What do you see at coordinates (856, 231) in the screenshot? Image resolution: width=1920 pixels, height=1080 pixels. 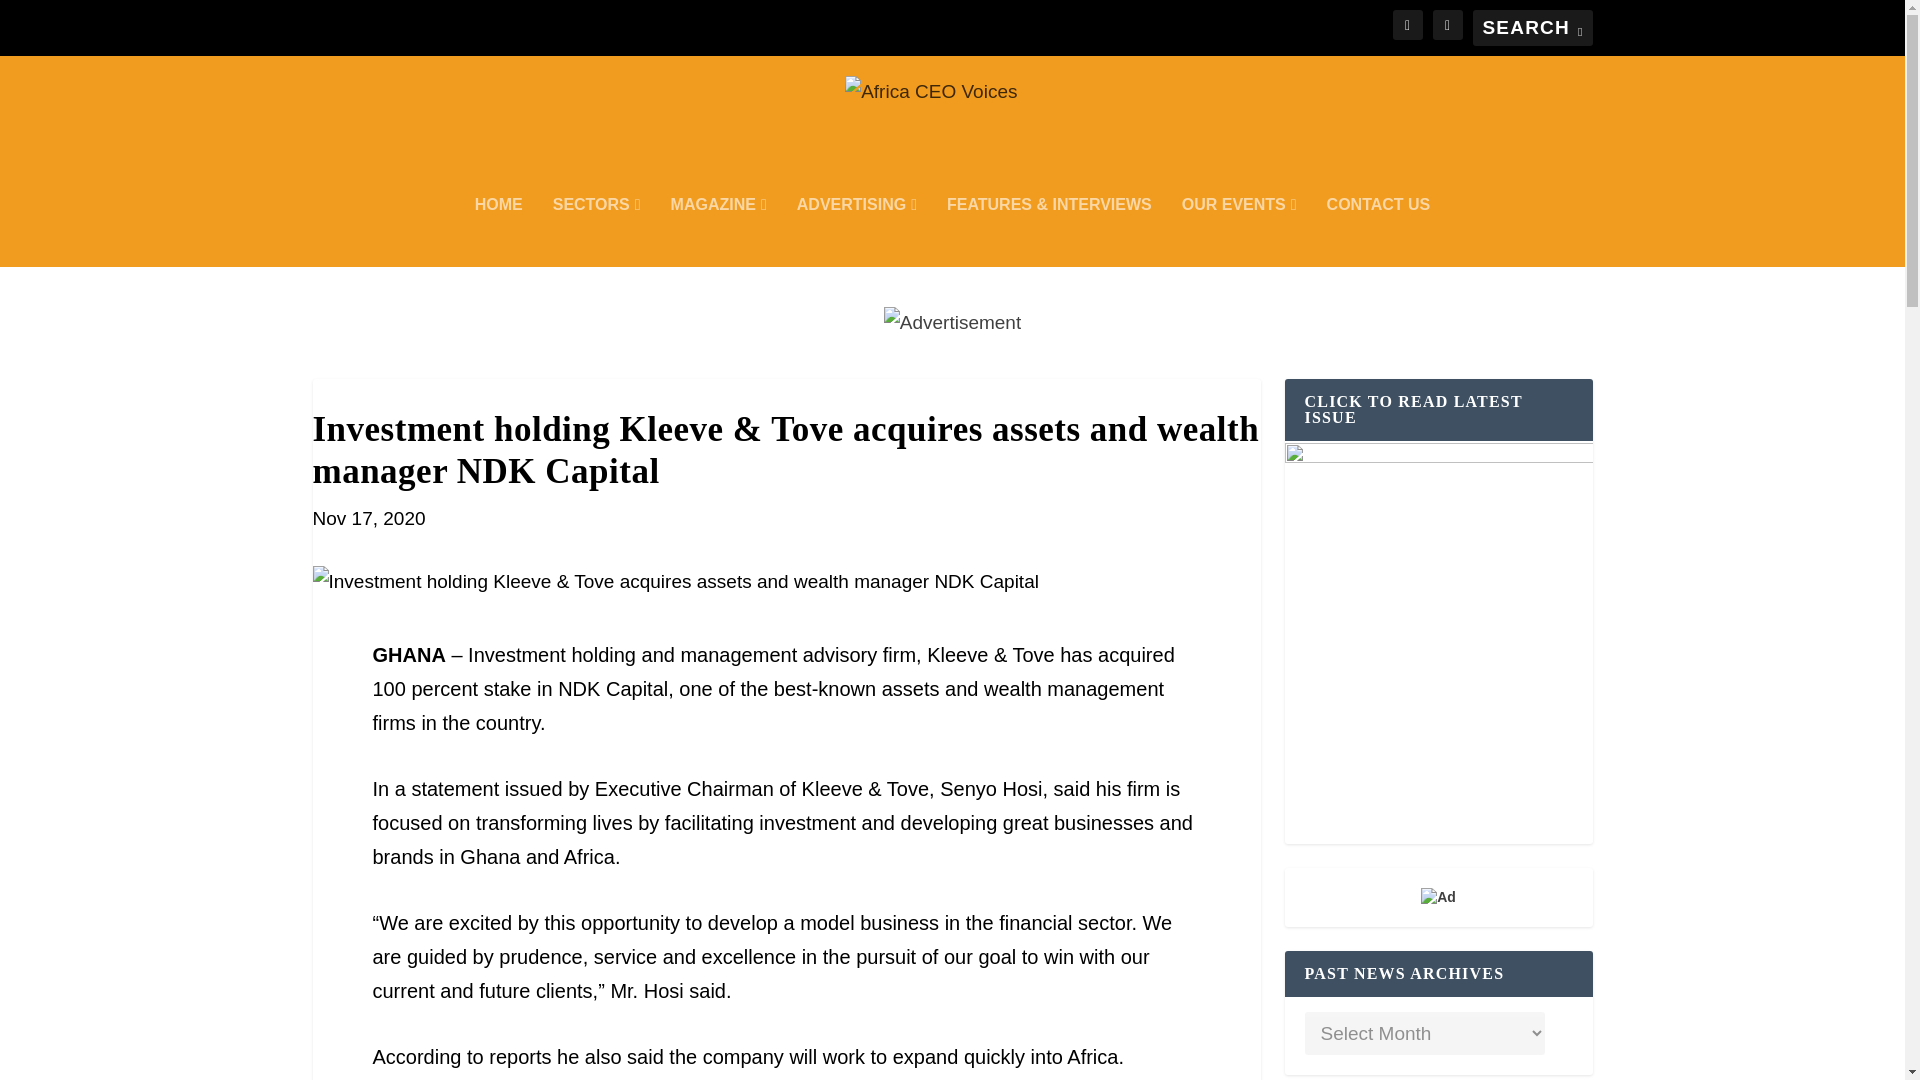 I see `ADVERTISING` at bounding box center [856, 231].